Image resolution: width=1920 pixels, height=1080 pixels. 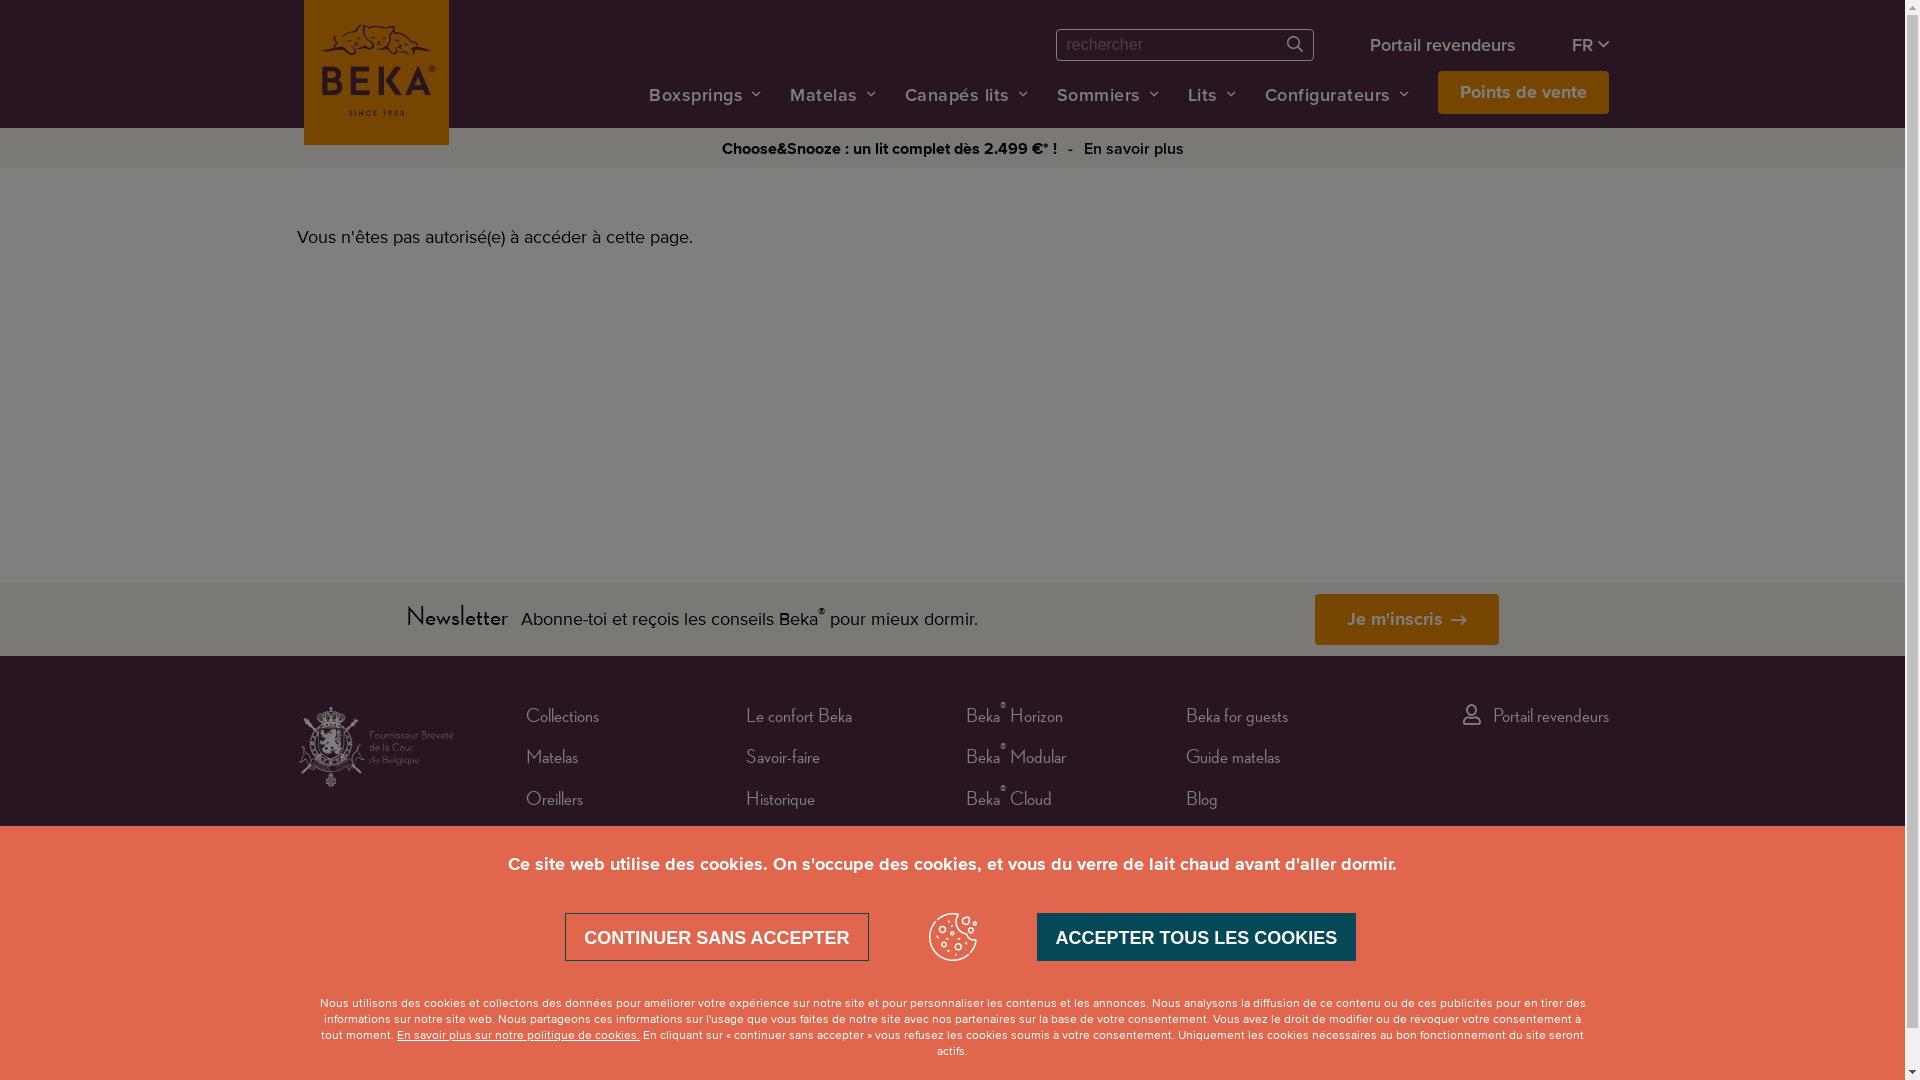 I want to click on Matelas, so click(x=824, y=94).